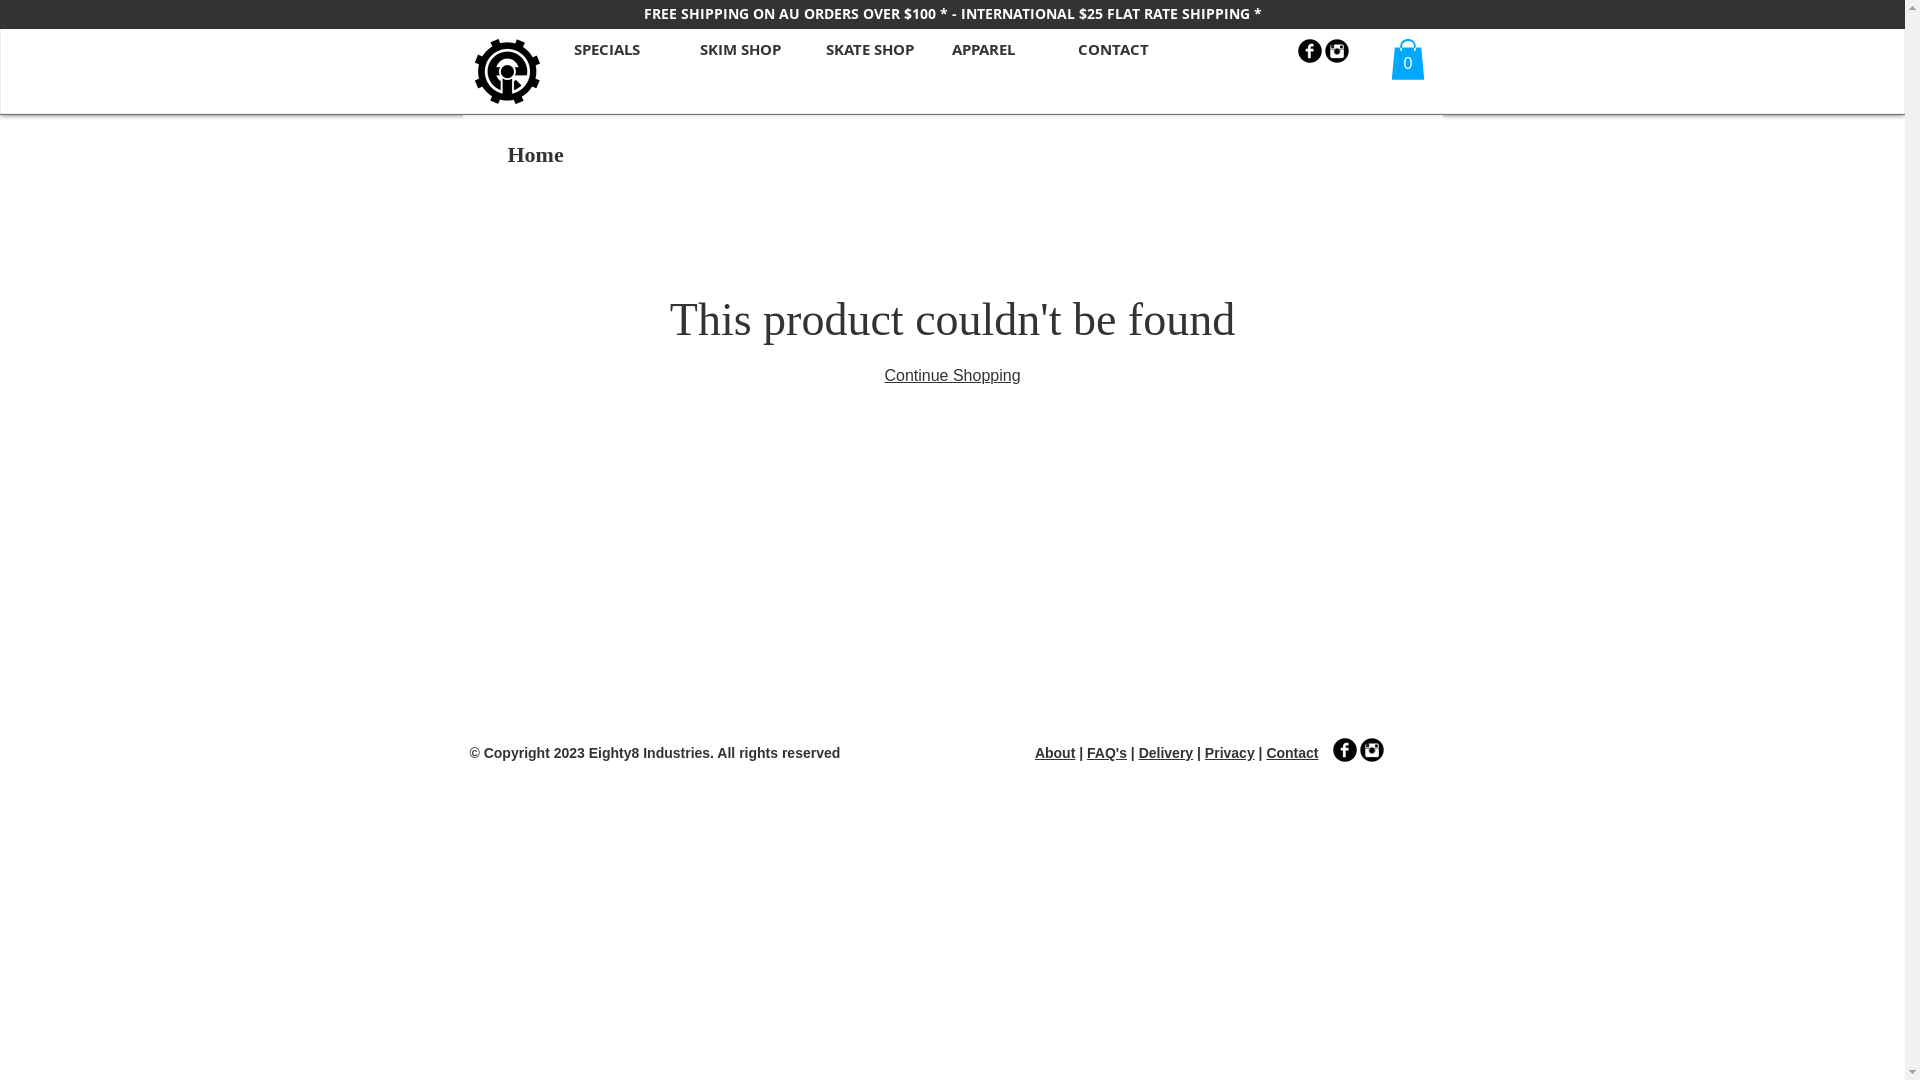  I want to click on SKATE SHOP, so click(869, 46).